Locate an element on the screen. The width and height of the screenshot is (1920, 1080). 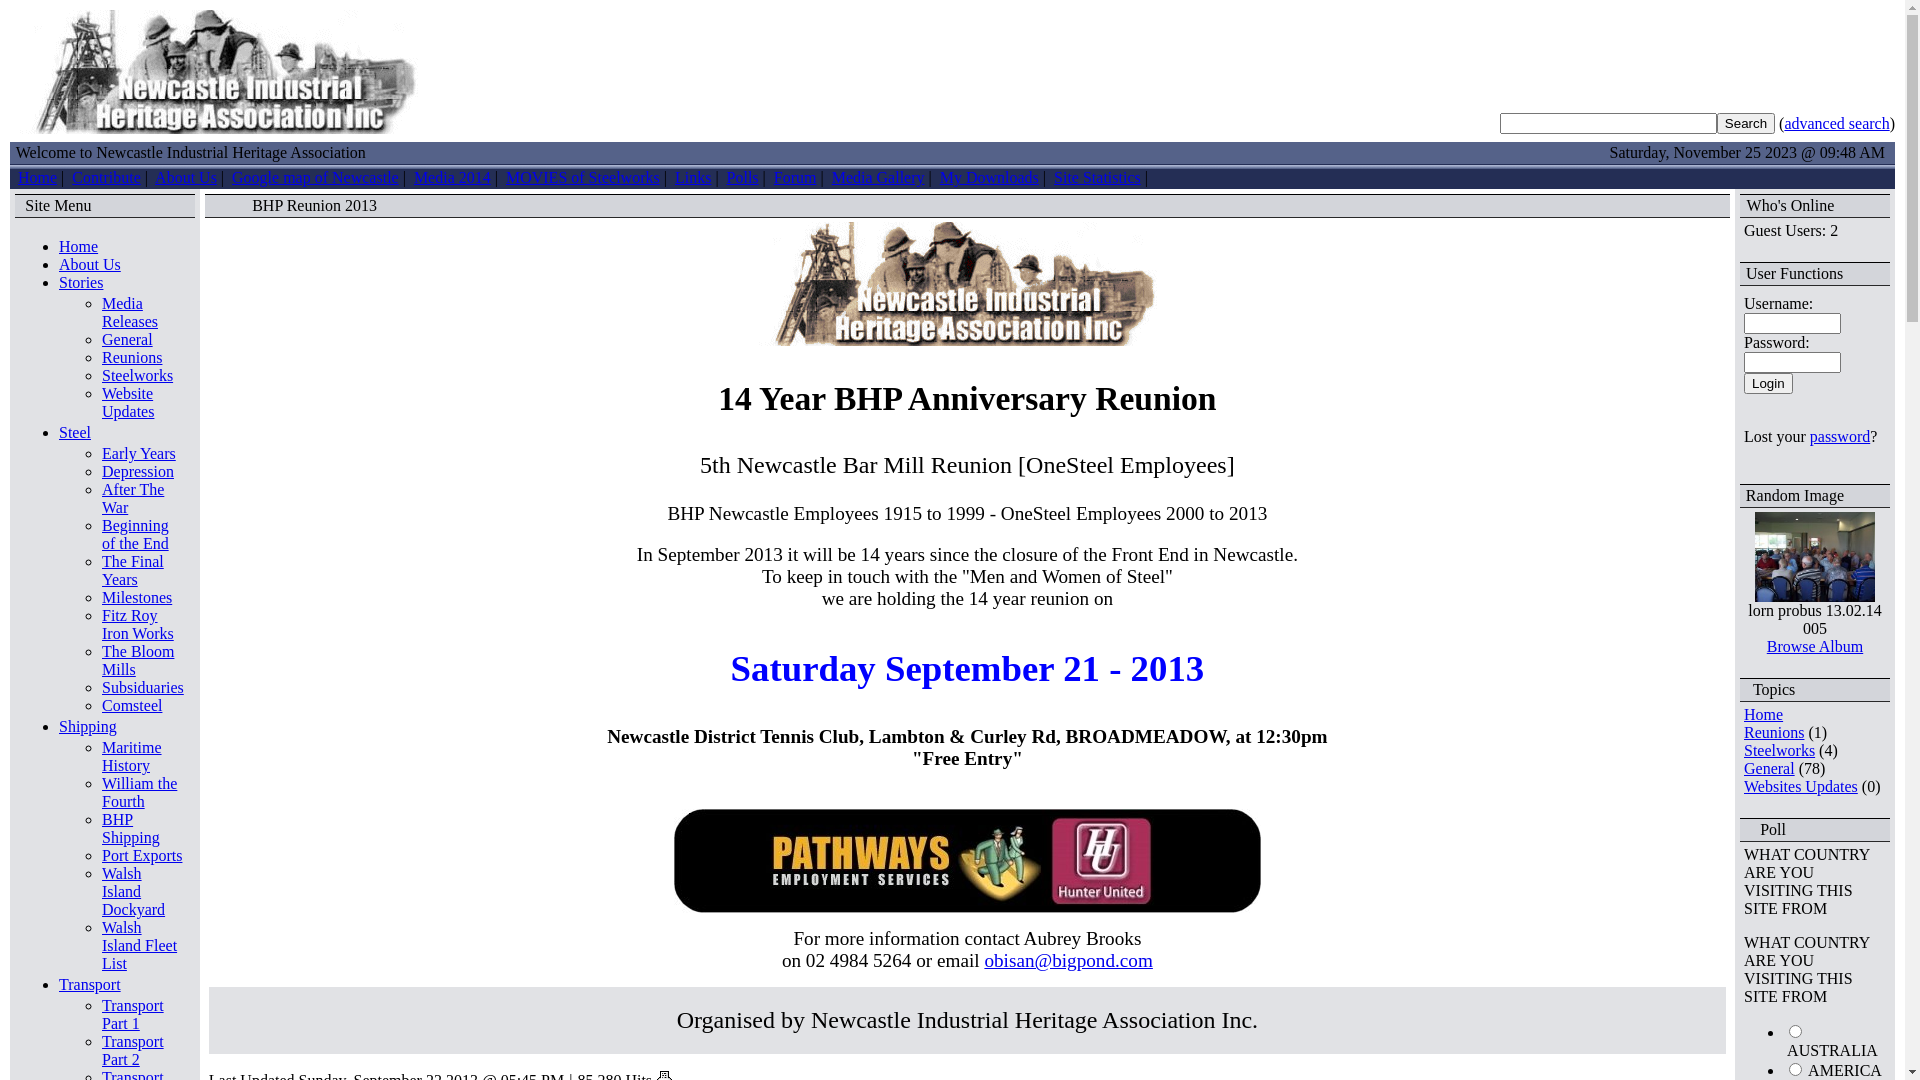
Reunions is located at coordinates (1774, 732).